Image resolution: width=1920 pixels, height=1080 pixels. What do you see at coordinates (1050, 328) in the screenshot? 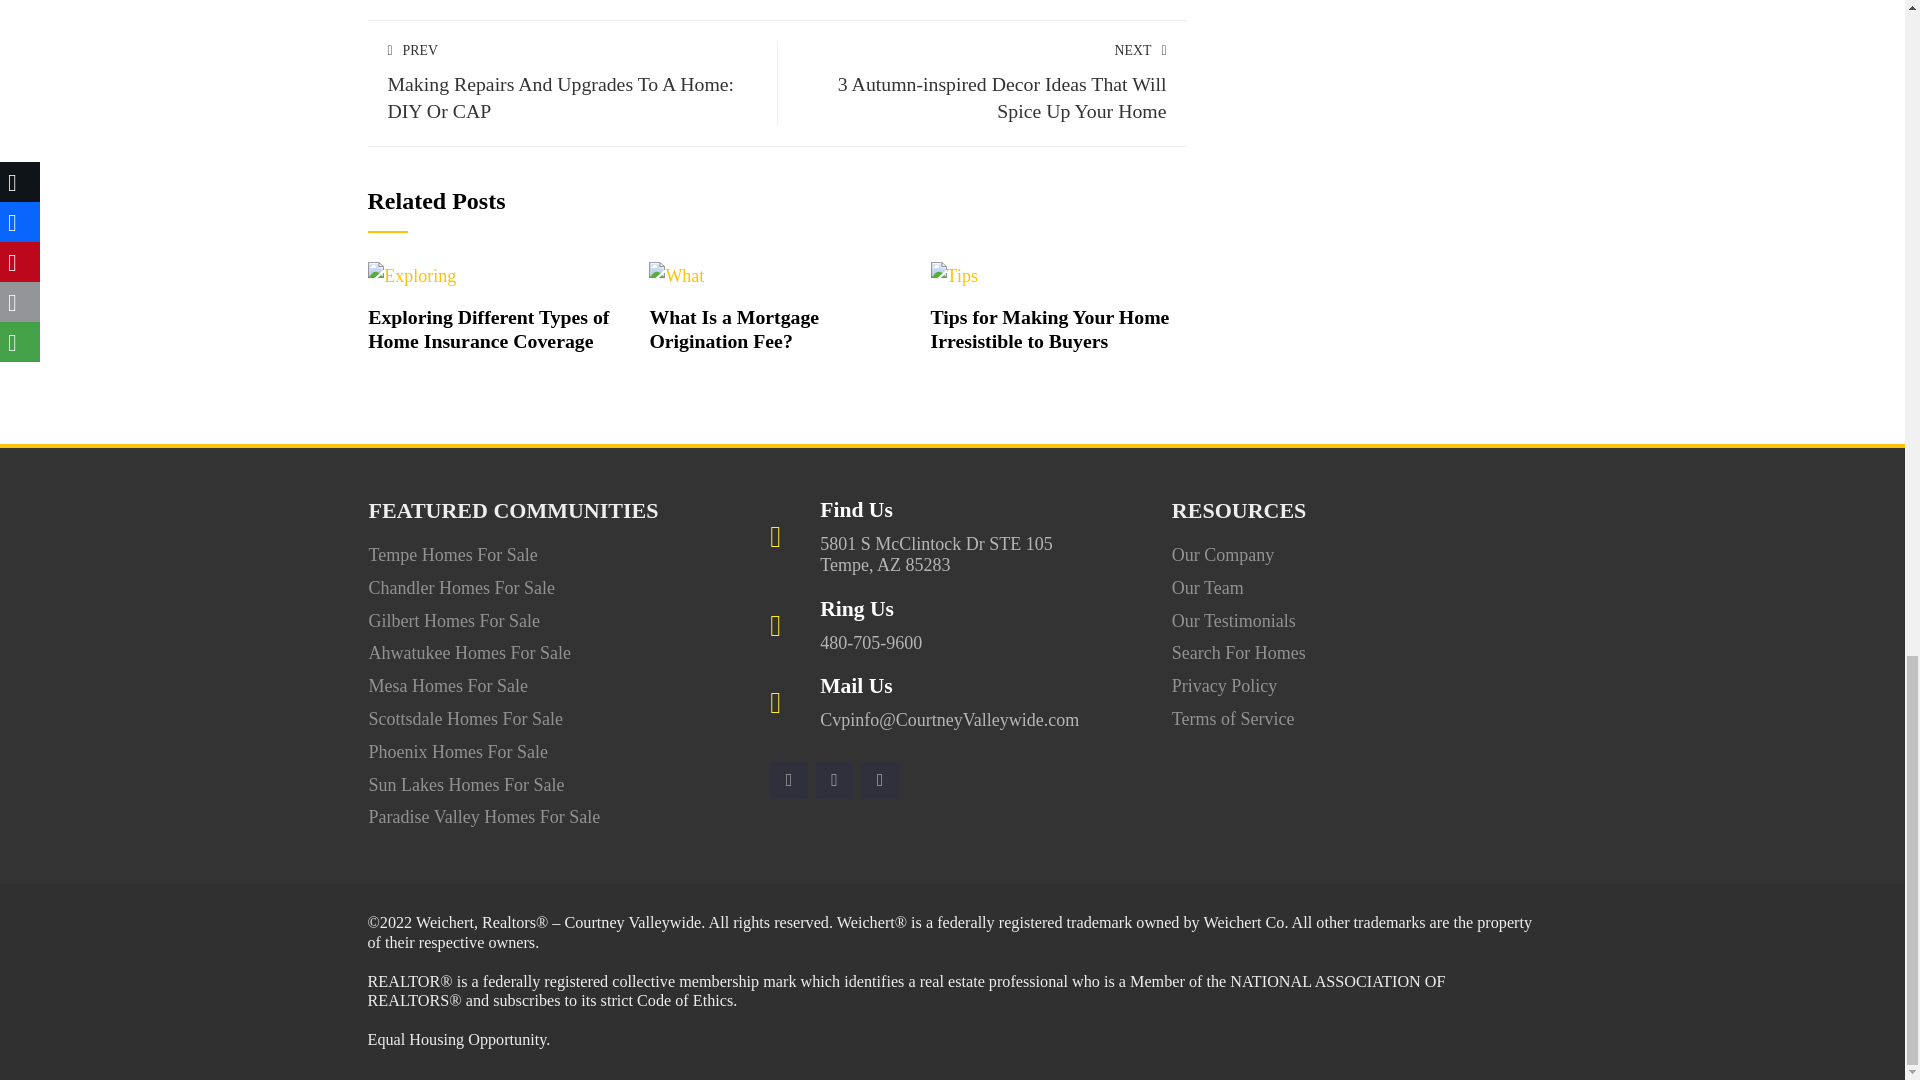
I see `Tips for Making Your Home Irresistible to Buyers` at bounding box center [1050, 328].